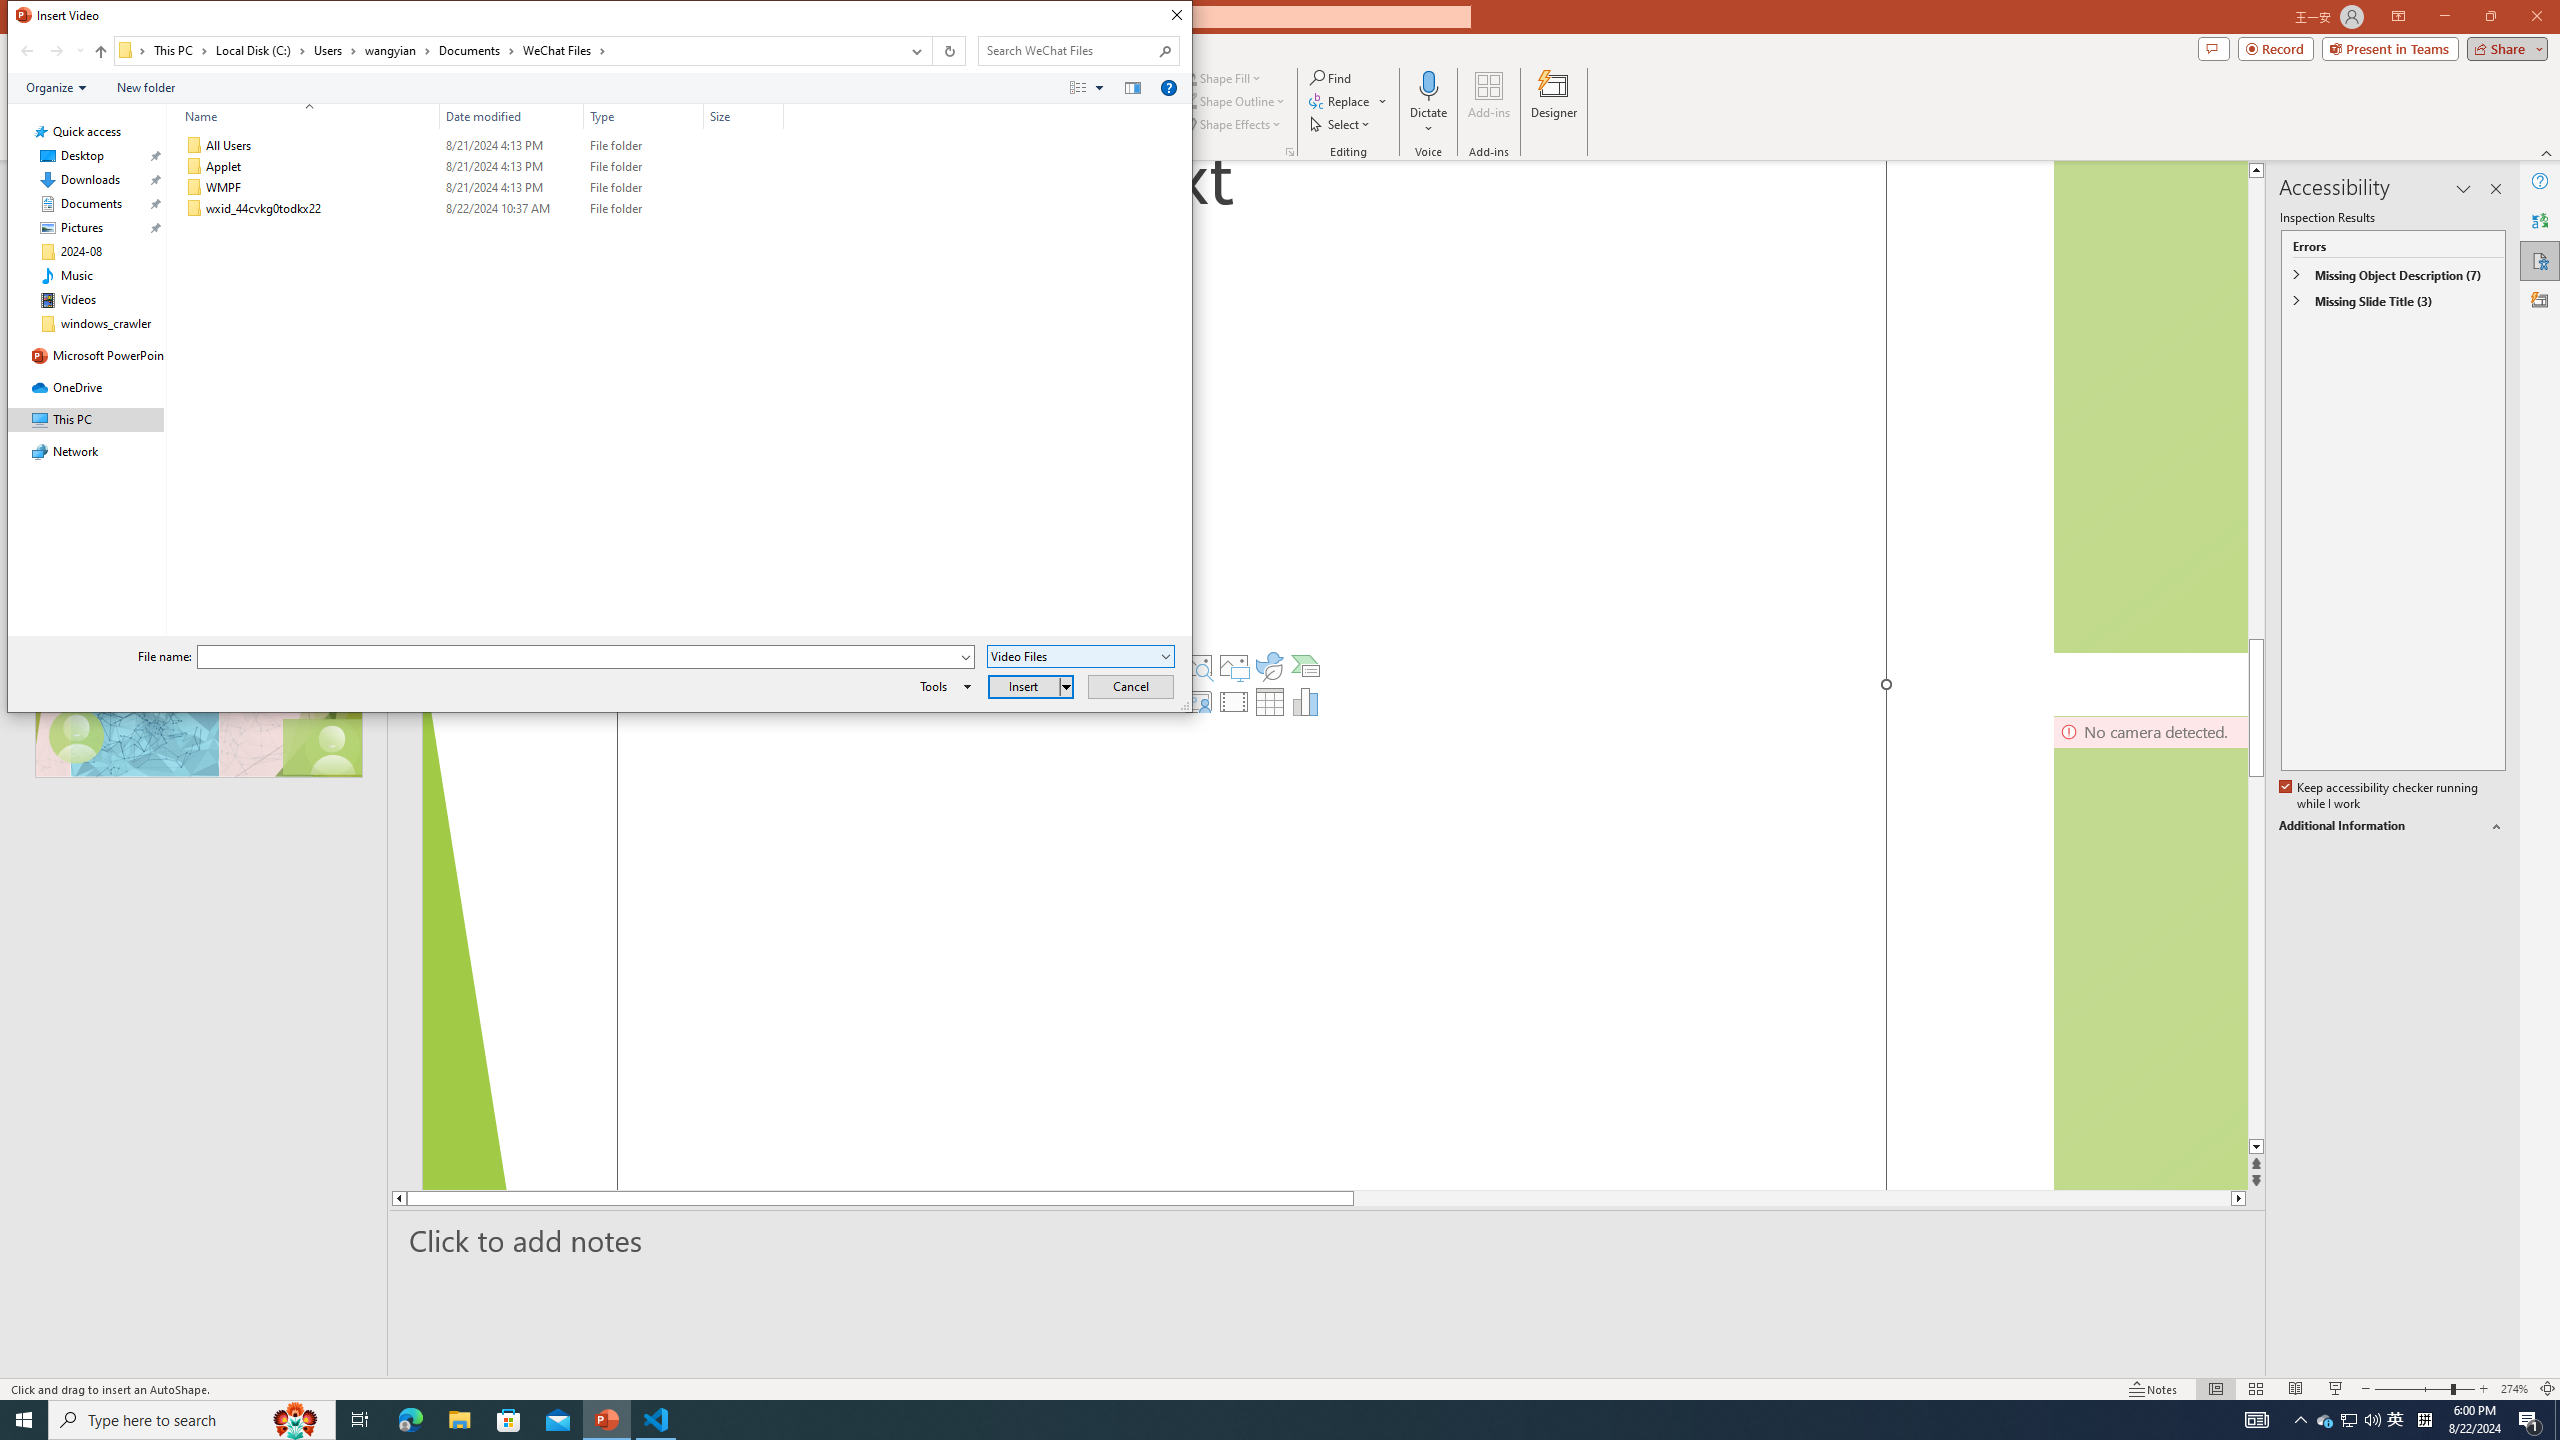  Describe the element at coordinates (56, 87) in the screenshot. I see `Organize` at that location.